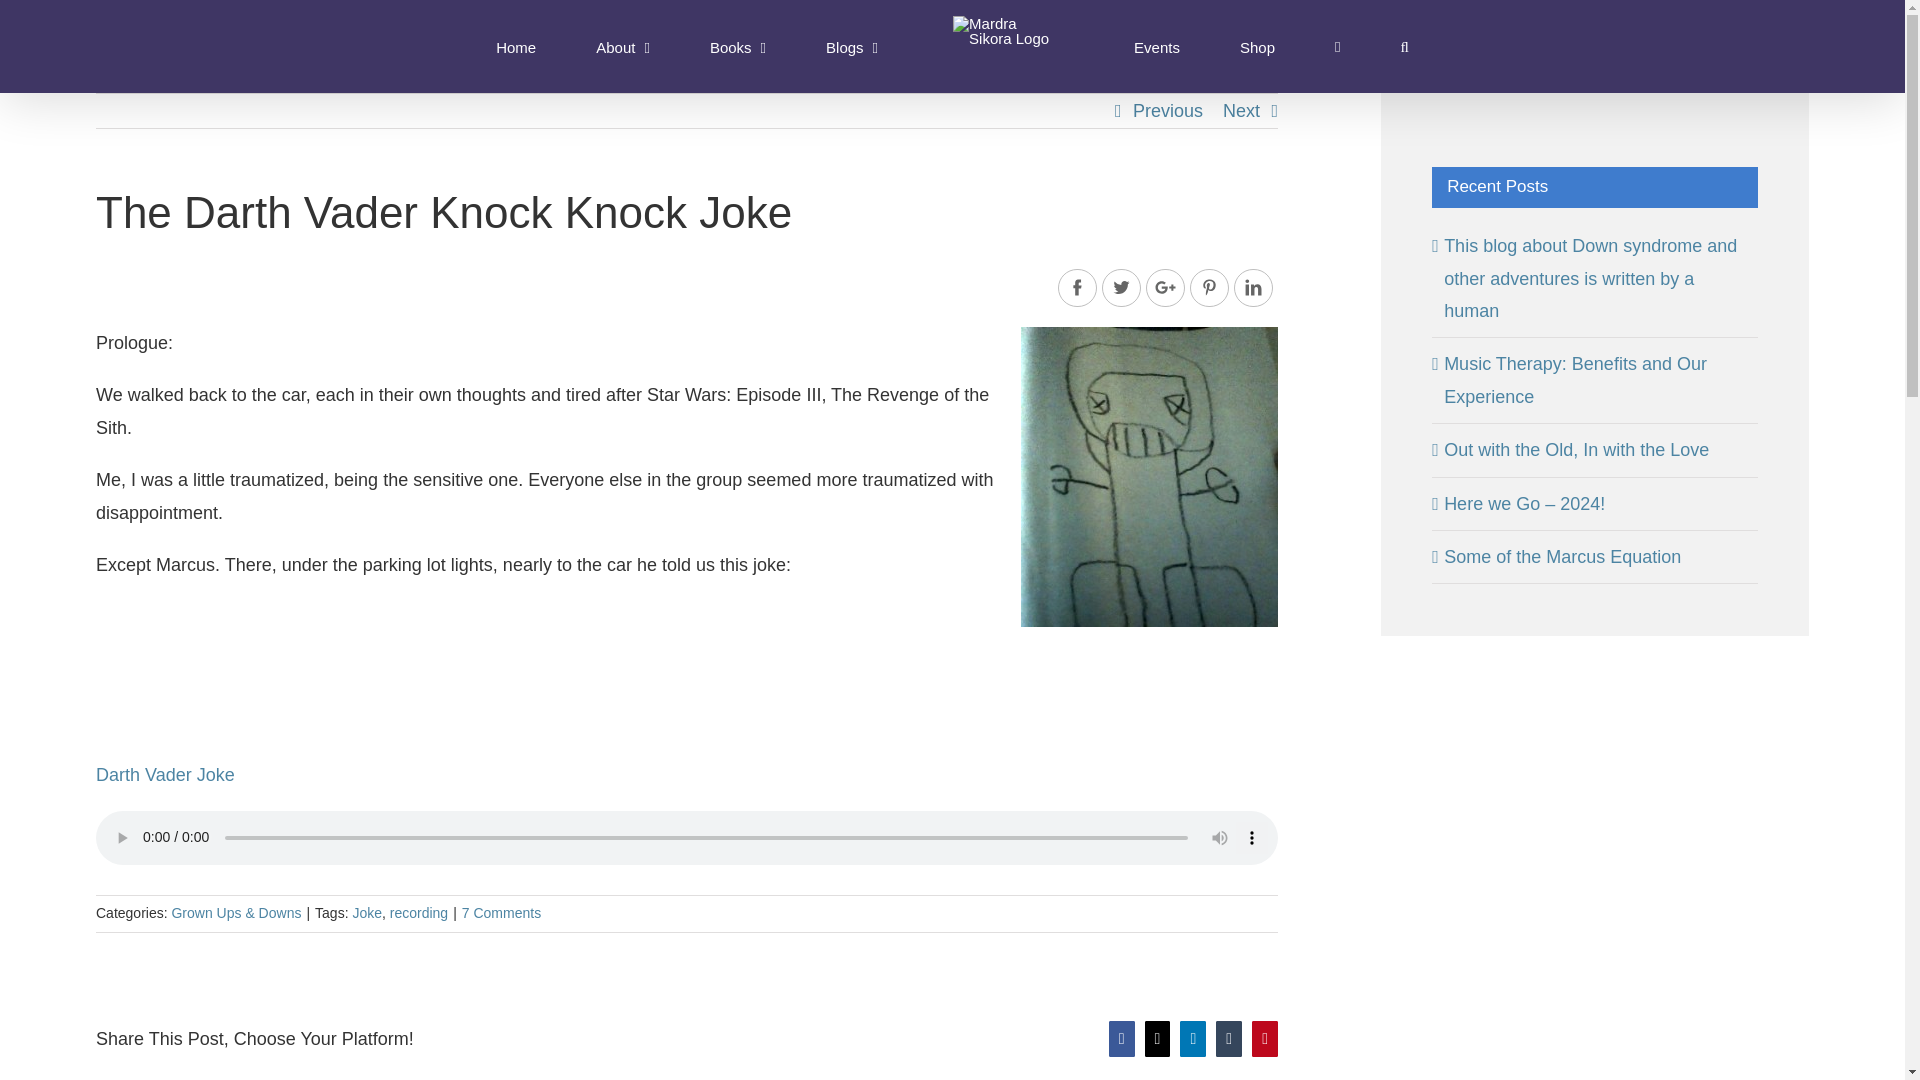 Image resolution: width=1920 pixels, height=1080 pixels. What do you see at coordinates (622, 46) in the screenshot?
I see `About` at bounding box center [622, 46].